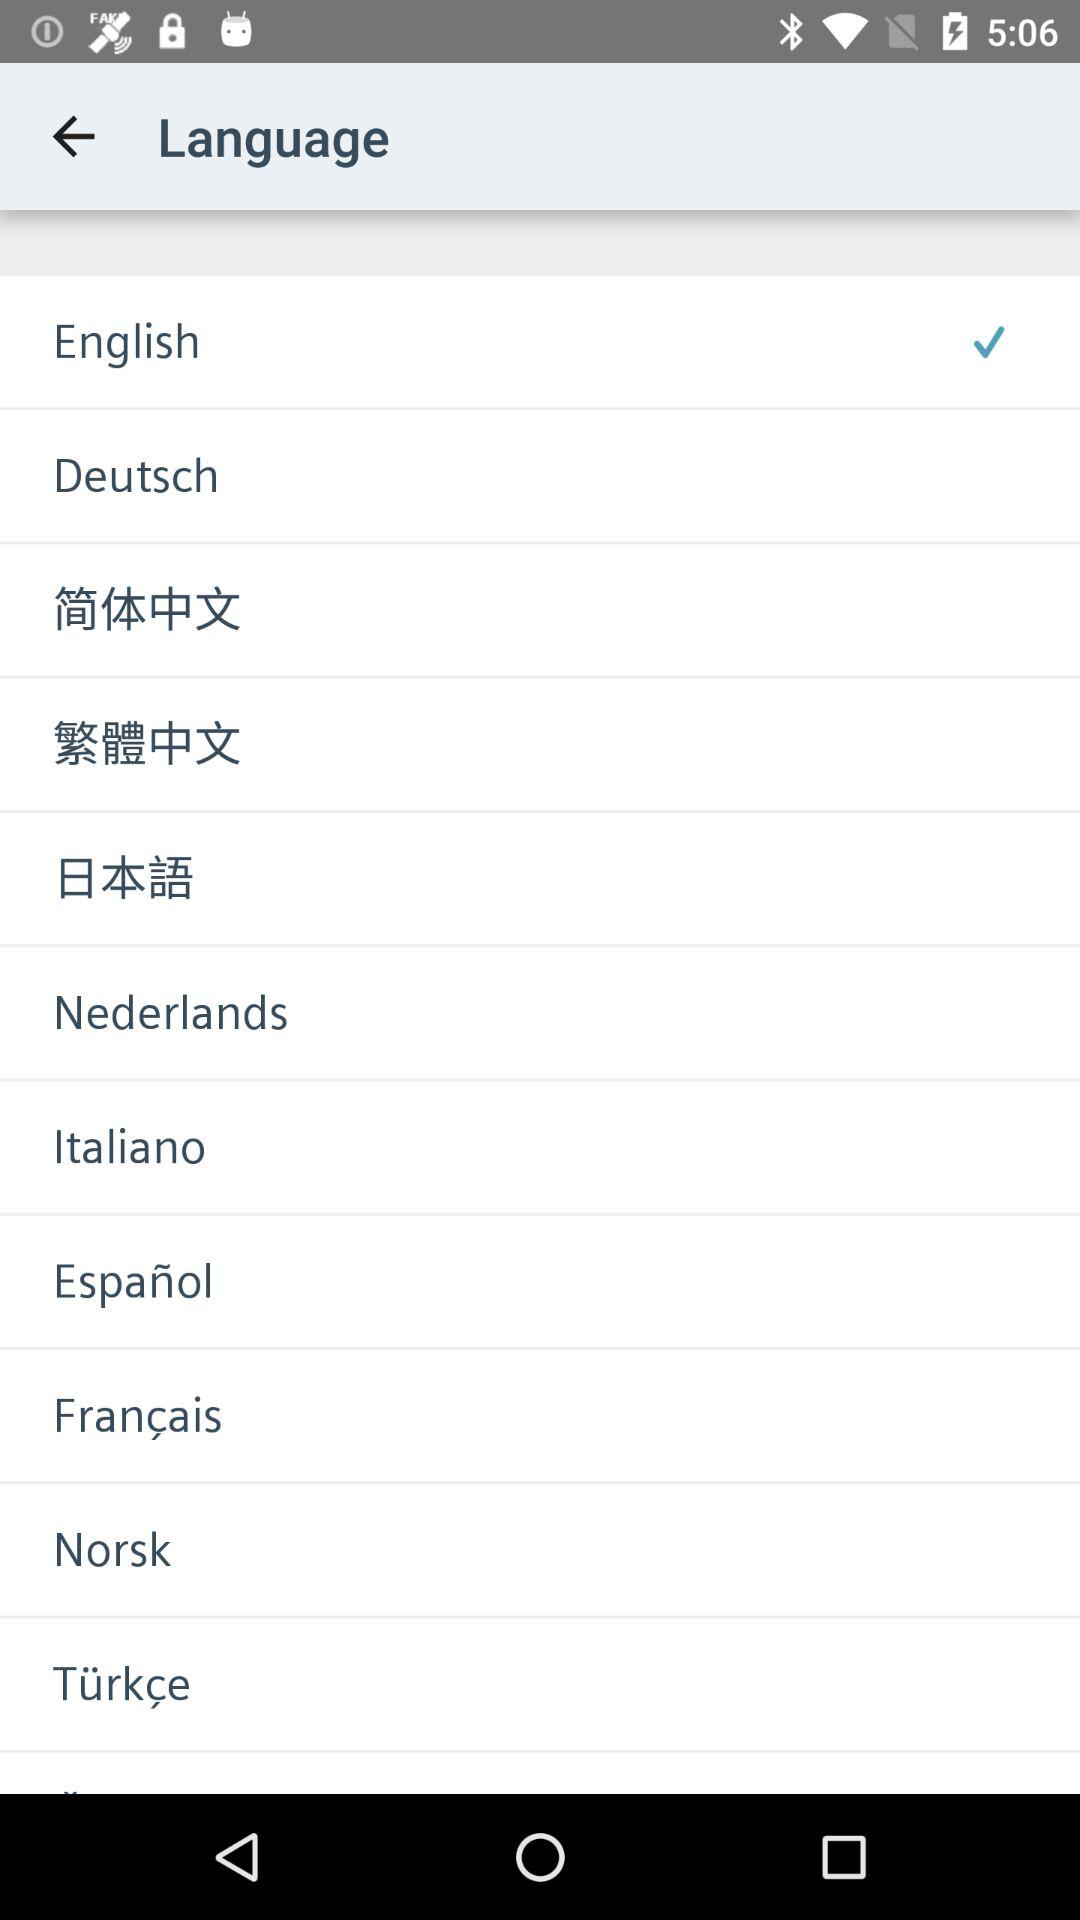 Image resolution: width=1080 pixels, height=1920 pixels. Describe the element at coordinates (100, 342) in the screenshot. I see `choose the english item` at that location.